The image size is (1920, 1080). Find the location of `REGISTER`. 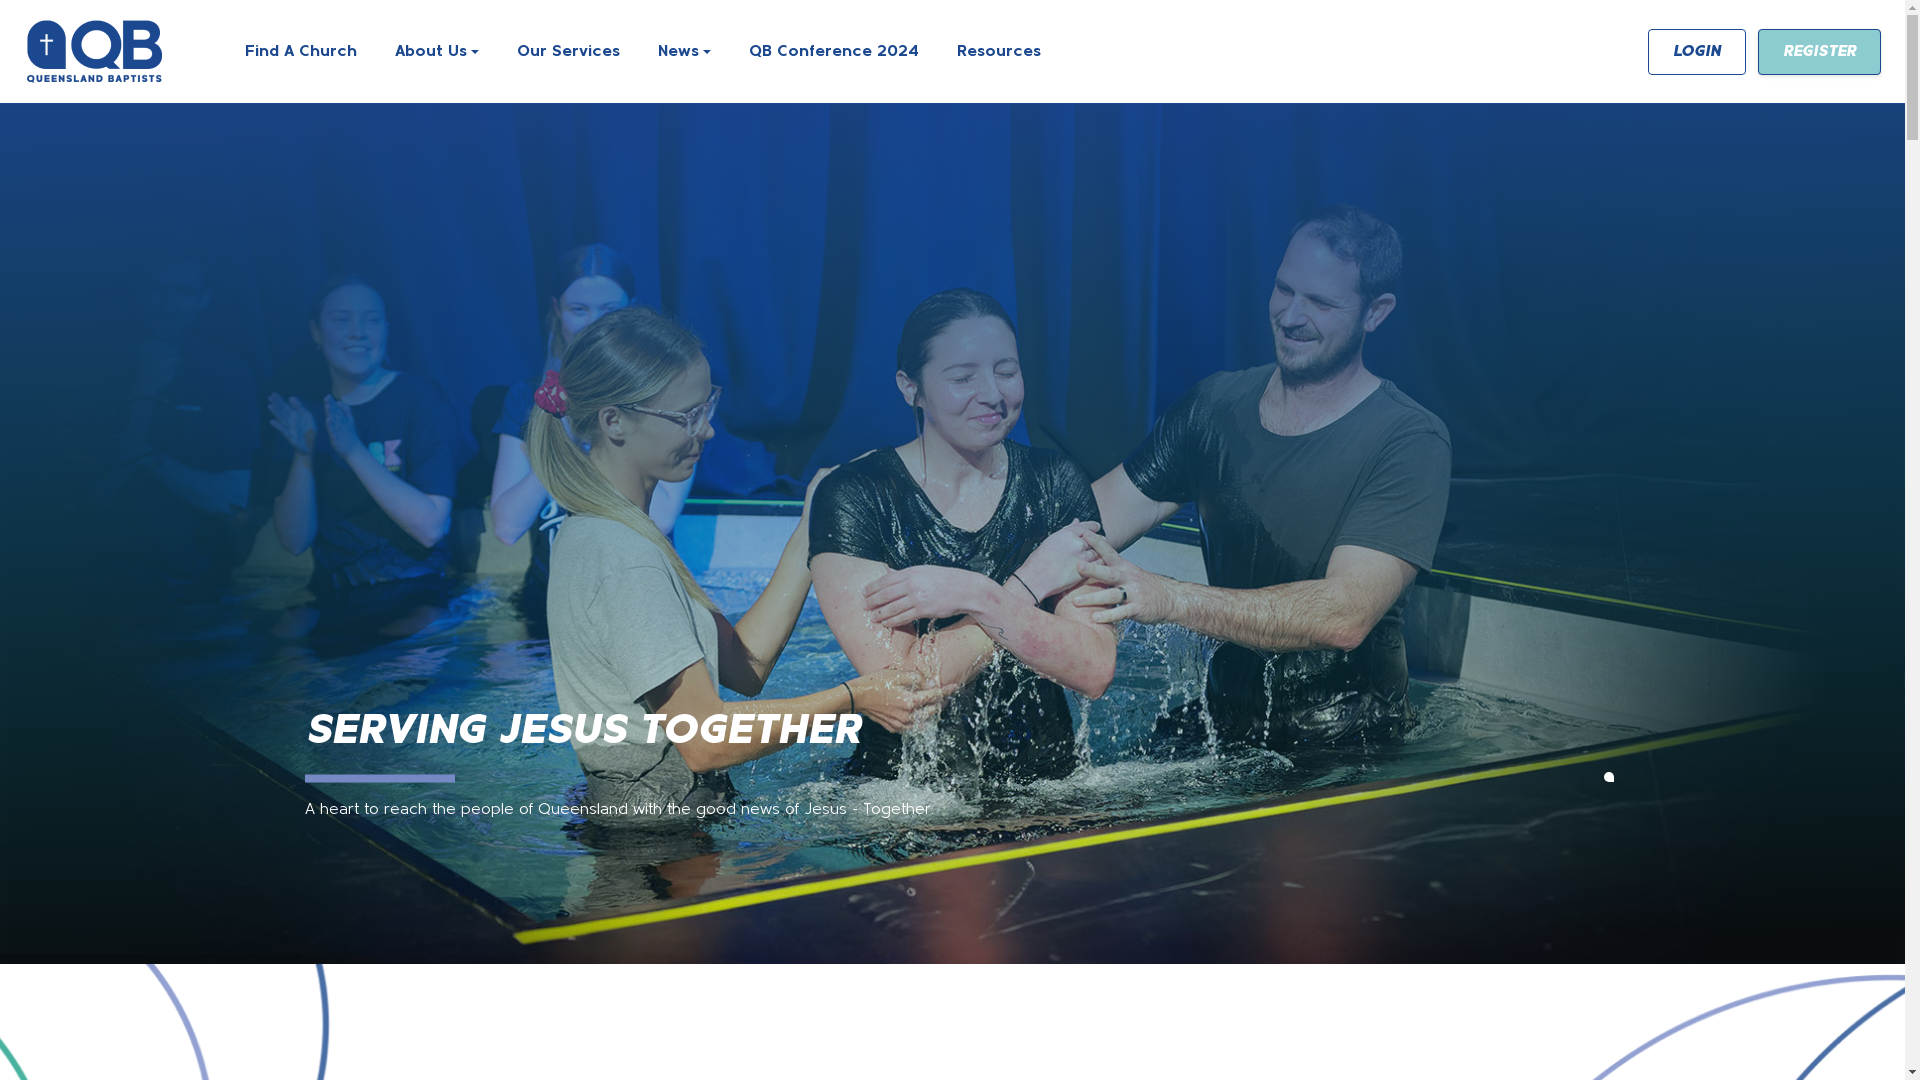

REGISTER is located at coordinates (1820, 51).